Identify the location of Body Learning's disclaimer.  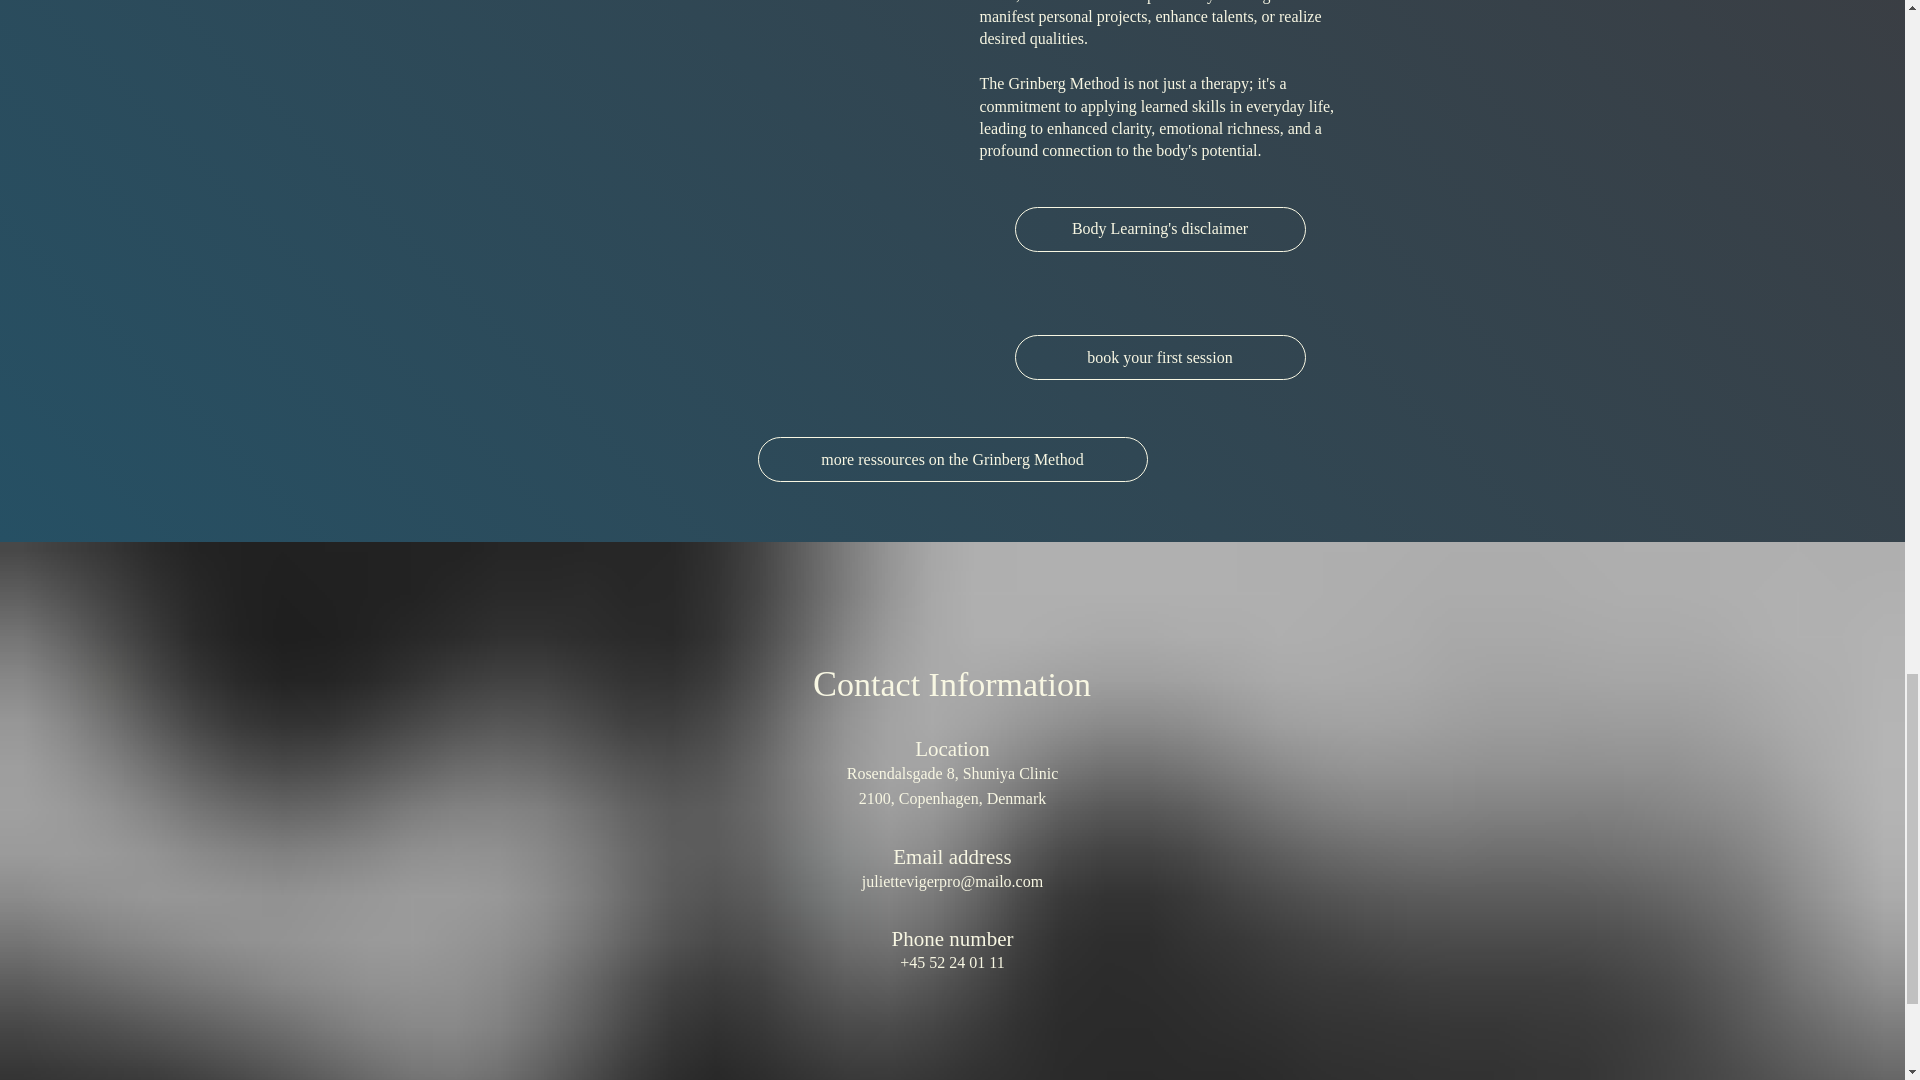
(1159, 229).